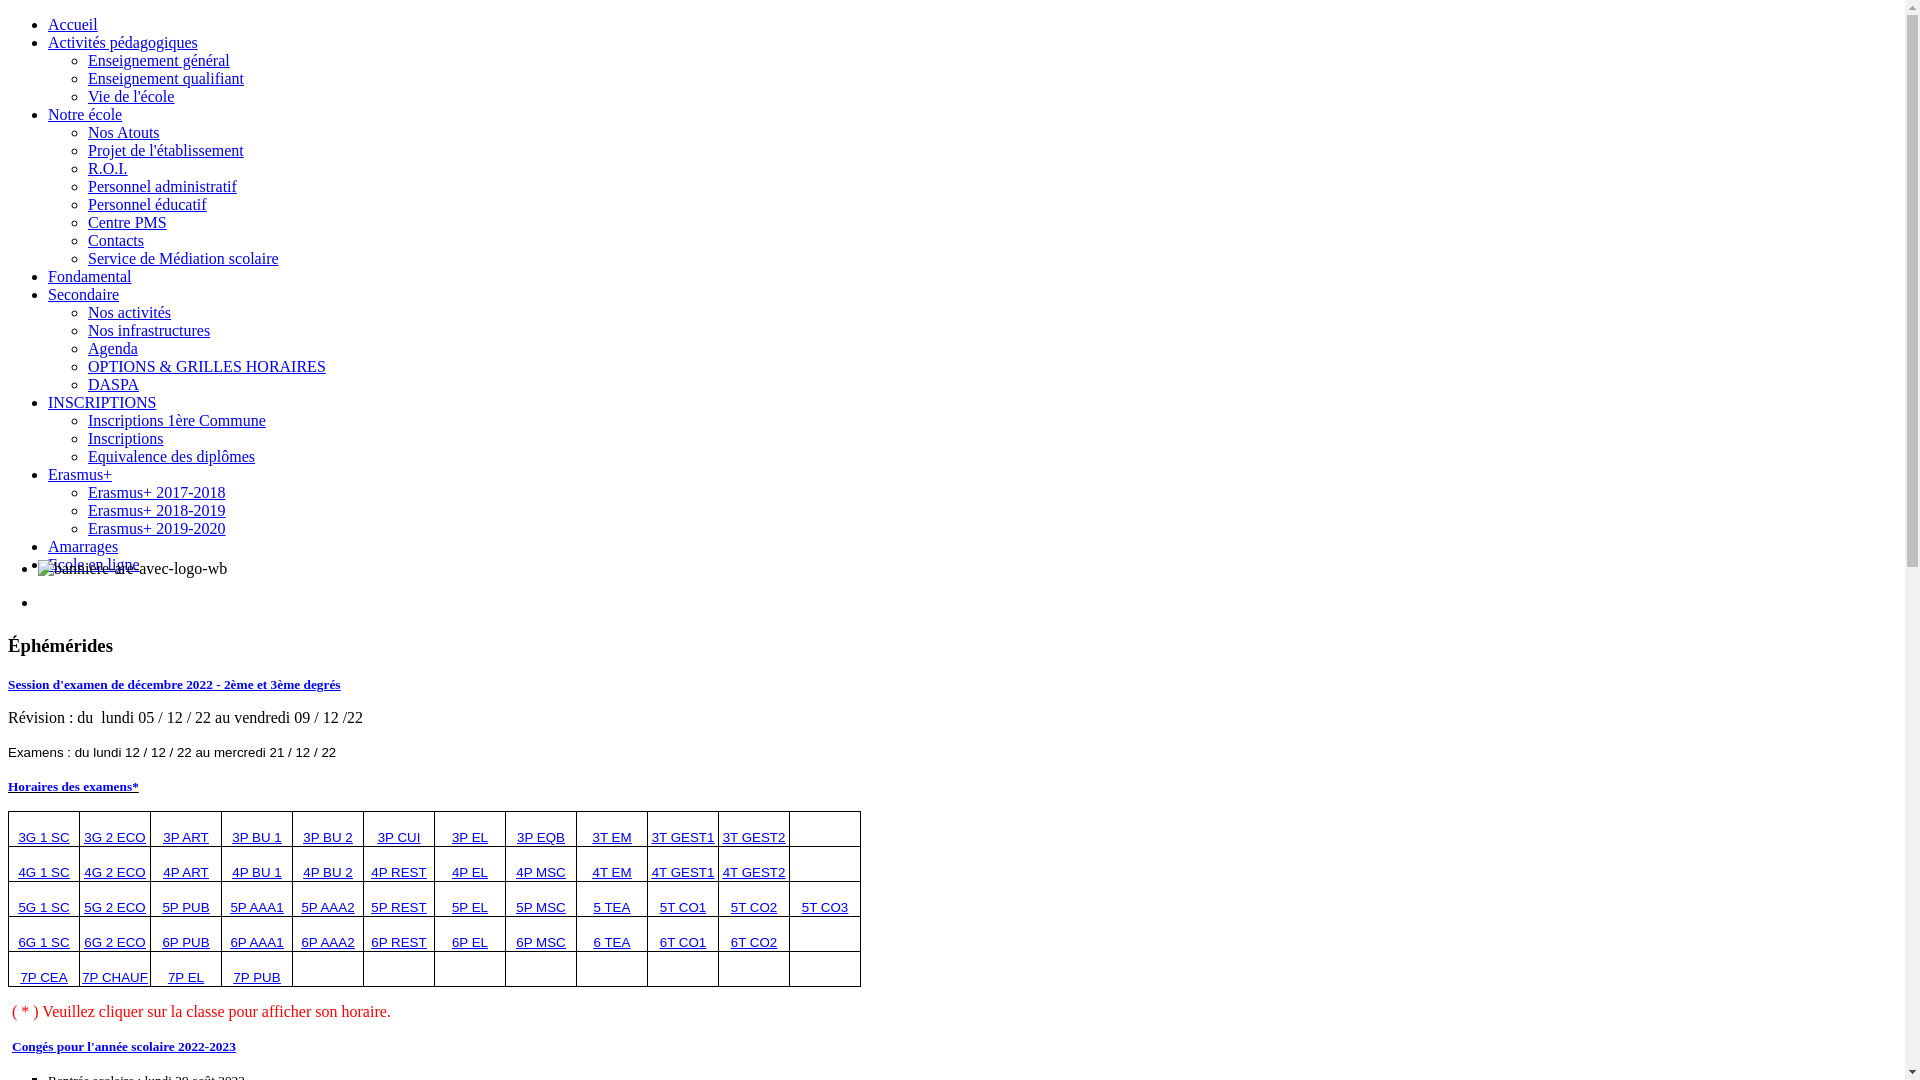 The image size is (1920, 1080). I want to click on 6P AAA1, so click(256, 942).